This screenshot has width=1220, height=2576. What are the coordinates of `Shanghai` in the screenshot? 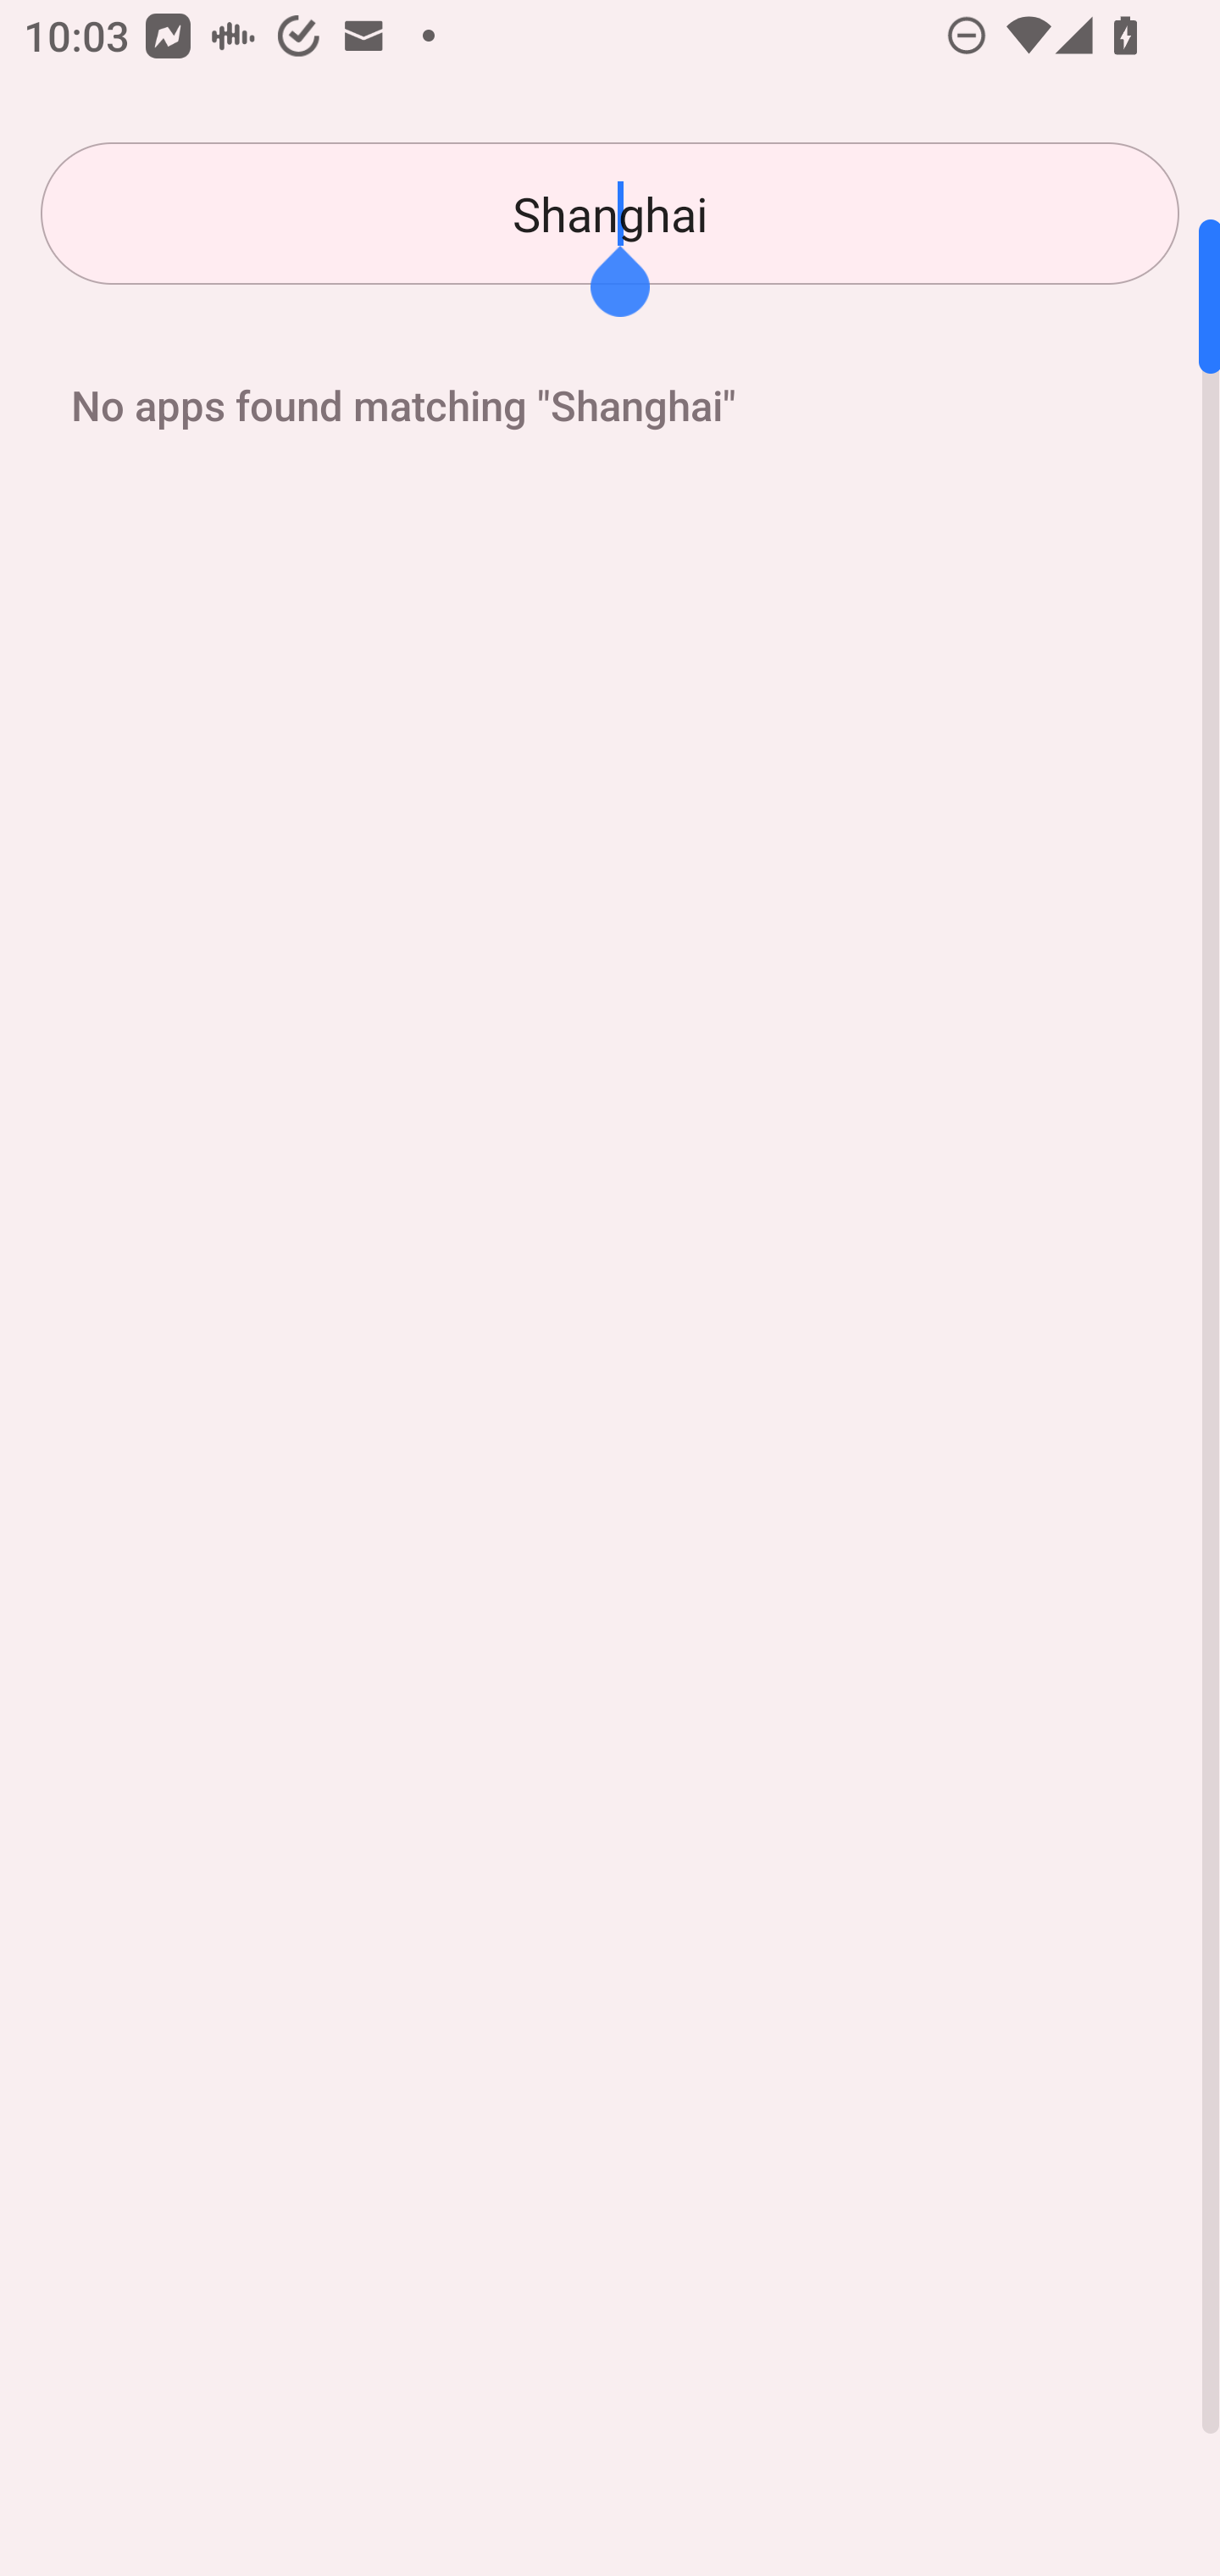 It's located at (610, 214).